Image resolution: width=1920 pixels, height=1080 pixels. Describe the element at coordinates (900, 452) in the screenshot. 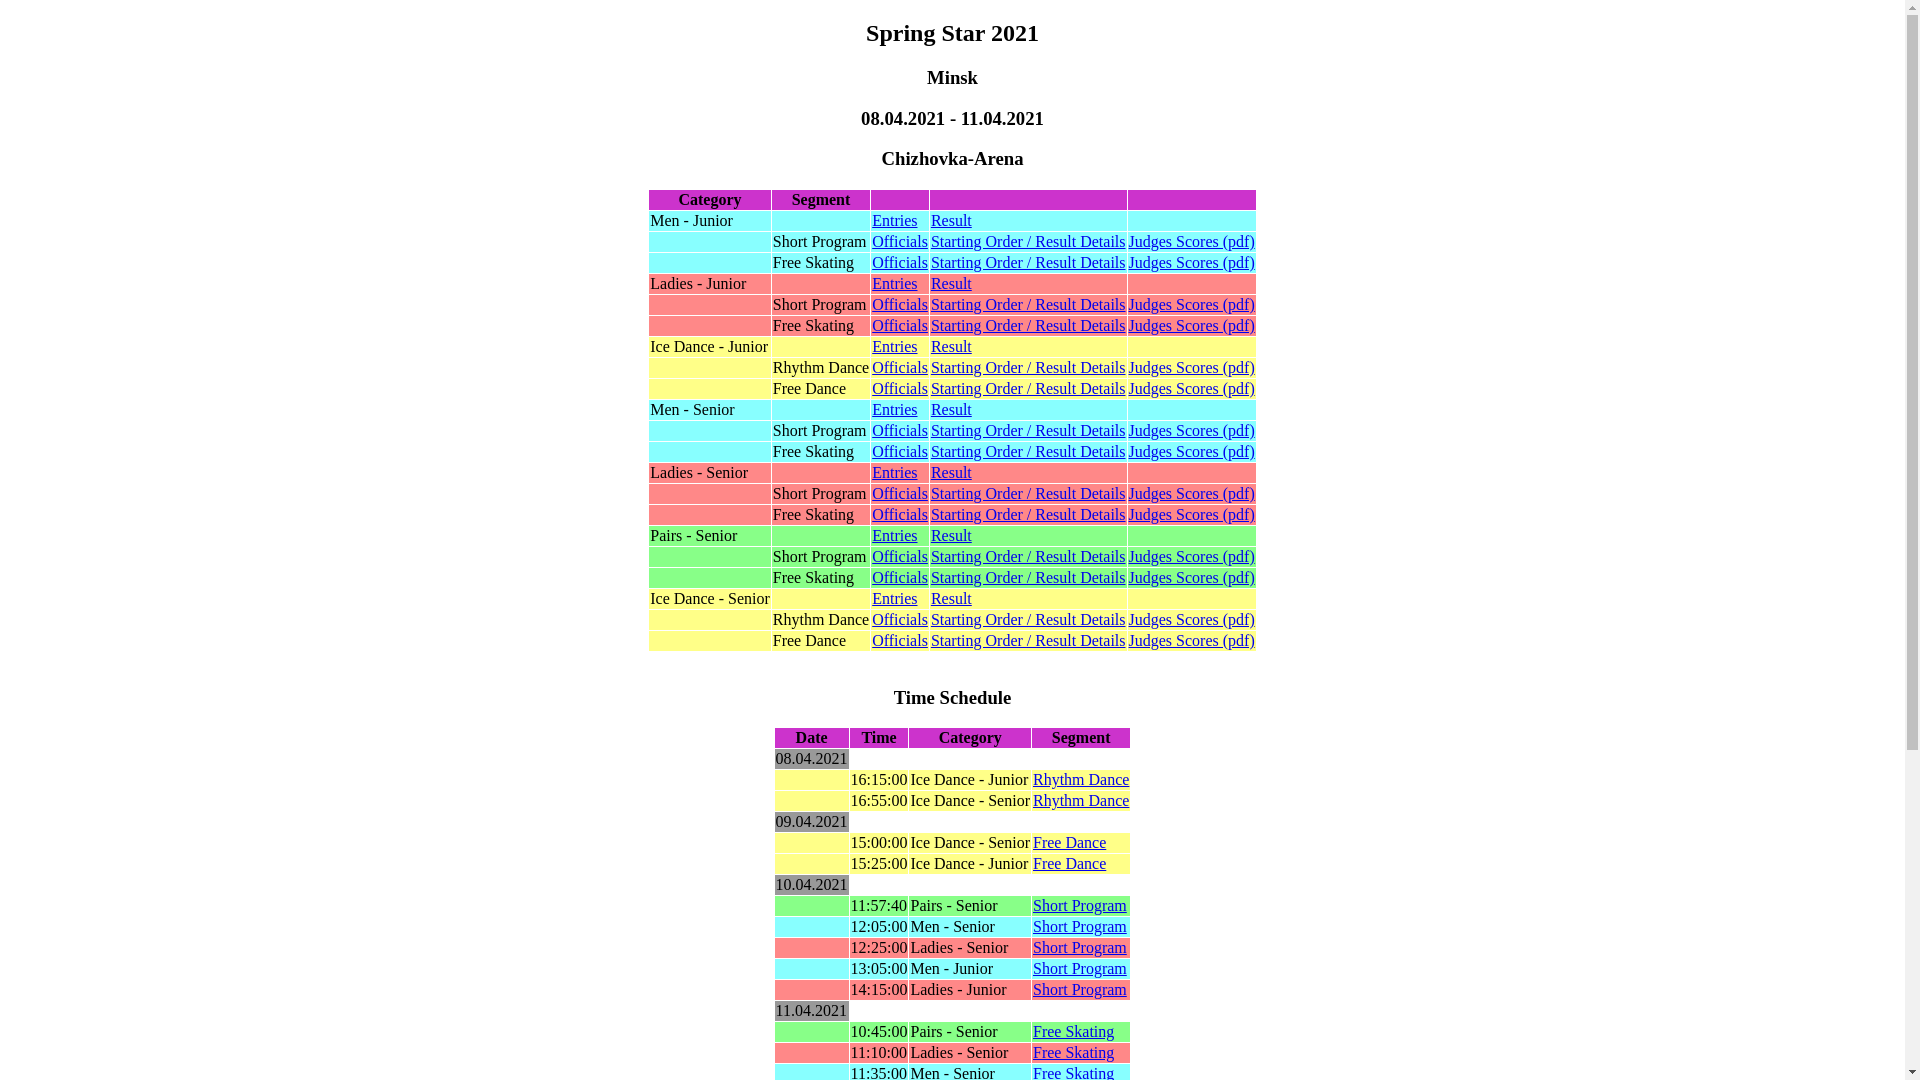

I see `Officials` at that location.